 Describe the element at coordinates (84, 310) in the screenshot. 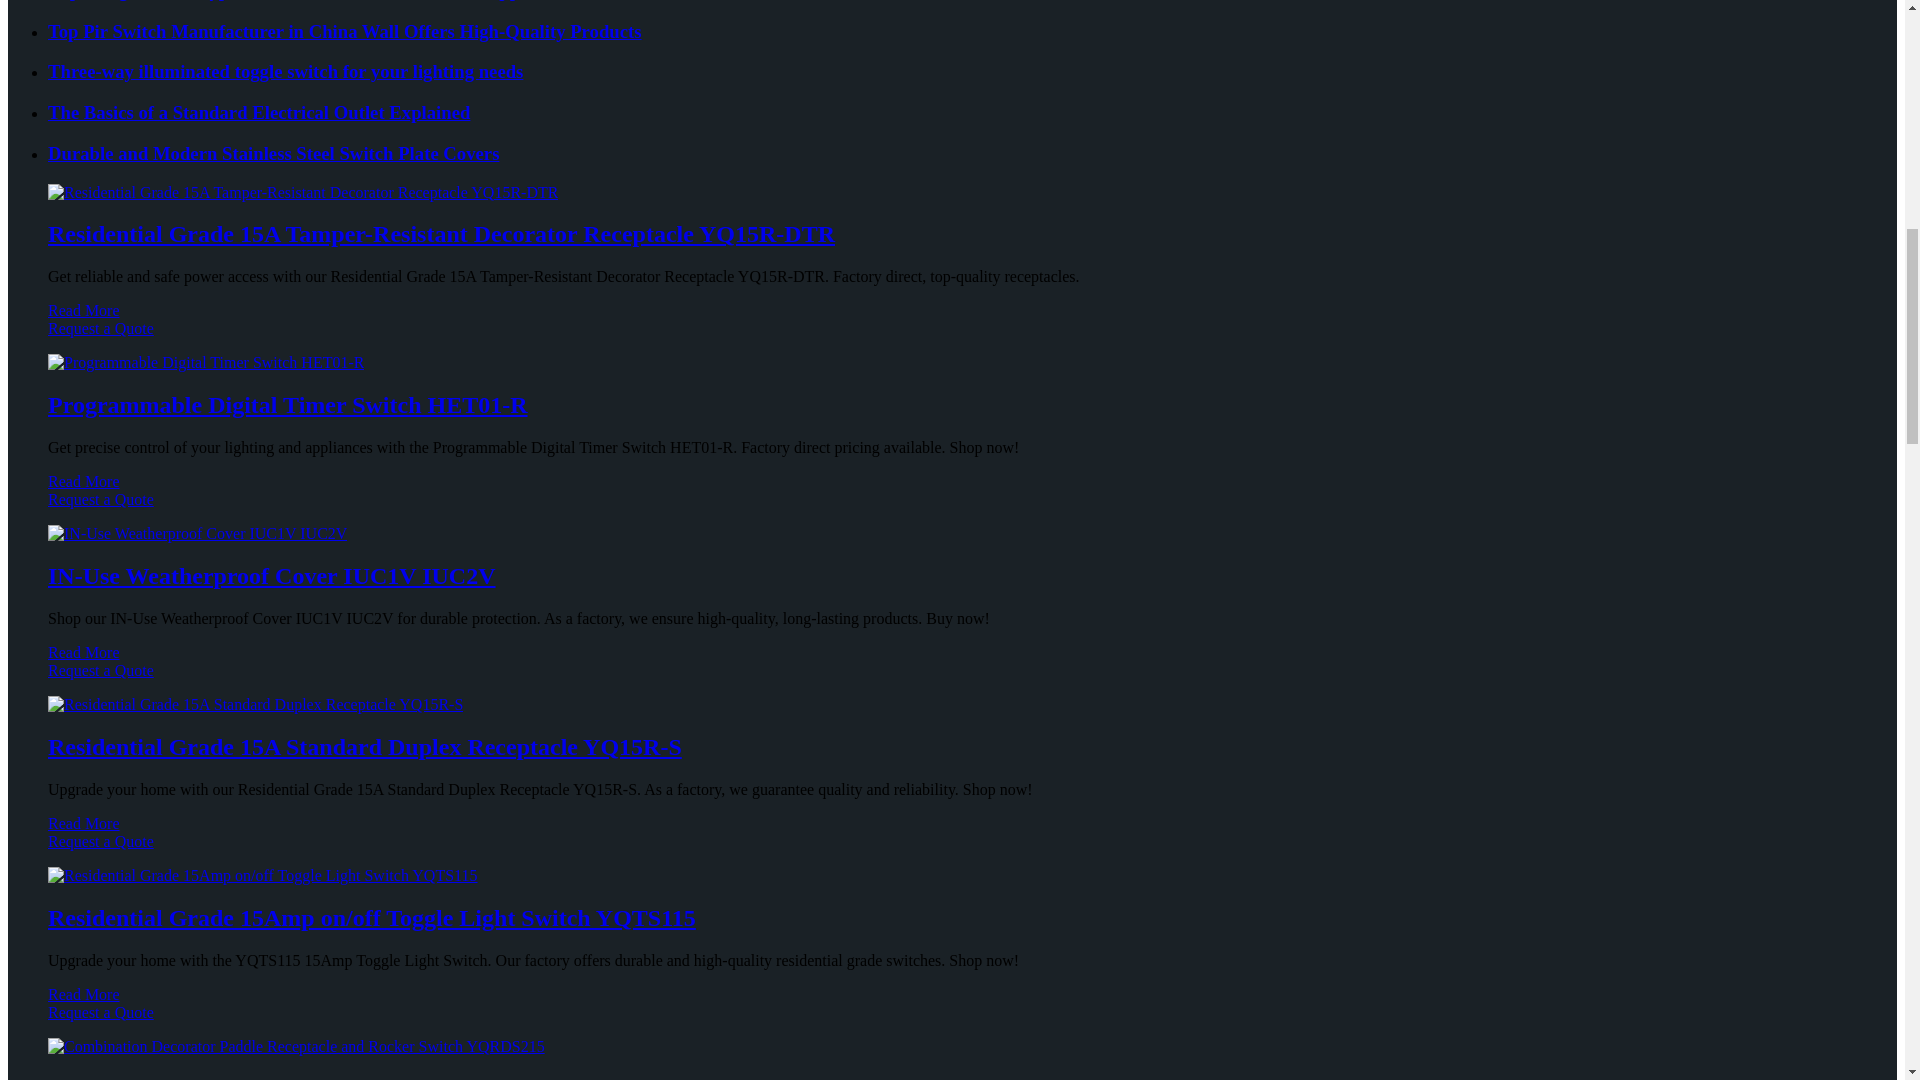

I see `Read More` at that location.